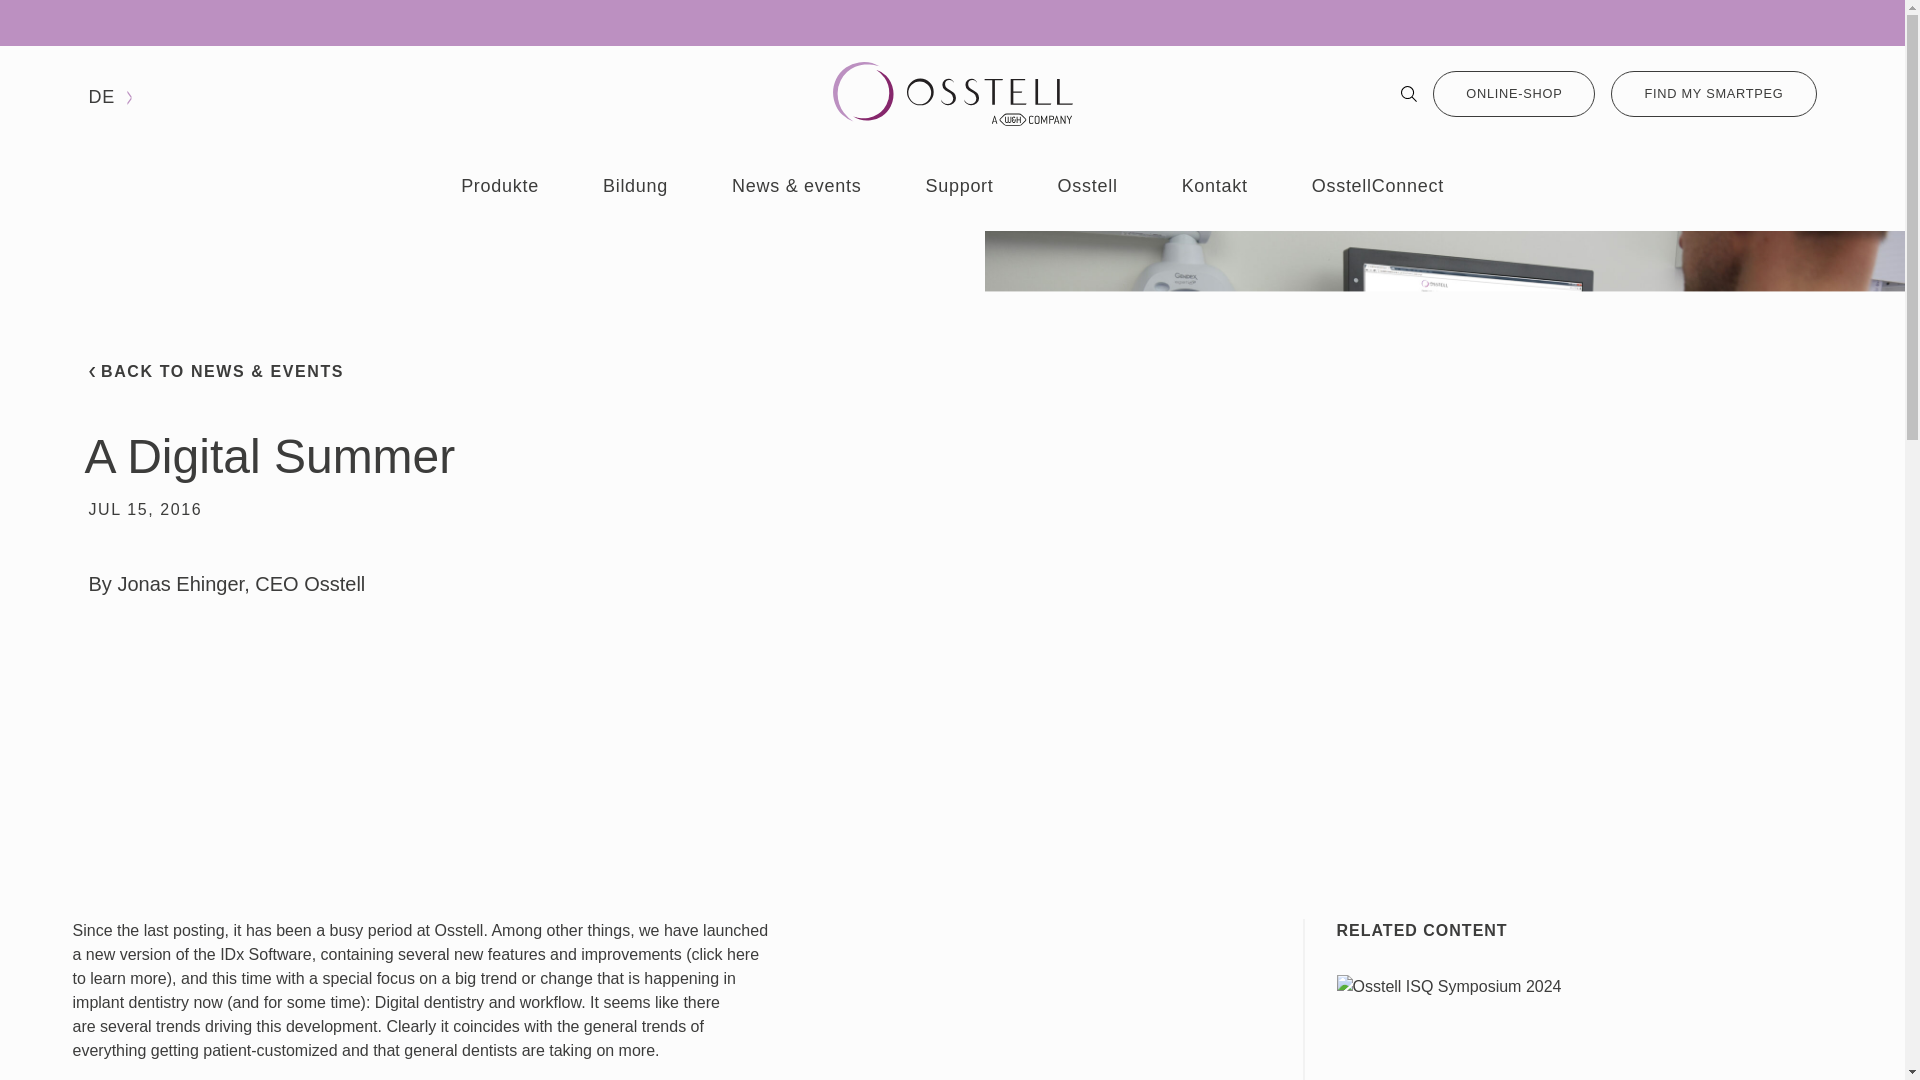  Describe the element at coordinates (958, 186) in the screenshot. I see `Support` at that location.